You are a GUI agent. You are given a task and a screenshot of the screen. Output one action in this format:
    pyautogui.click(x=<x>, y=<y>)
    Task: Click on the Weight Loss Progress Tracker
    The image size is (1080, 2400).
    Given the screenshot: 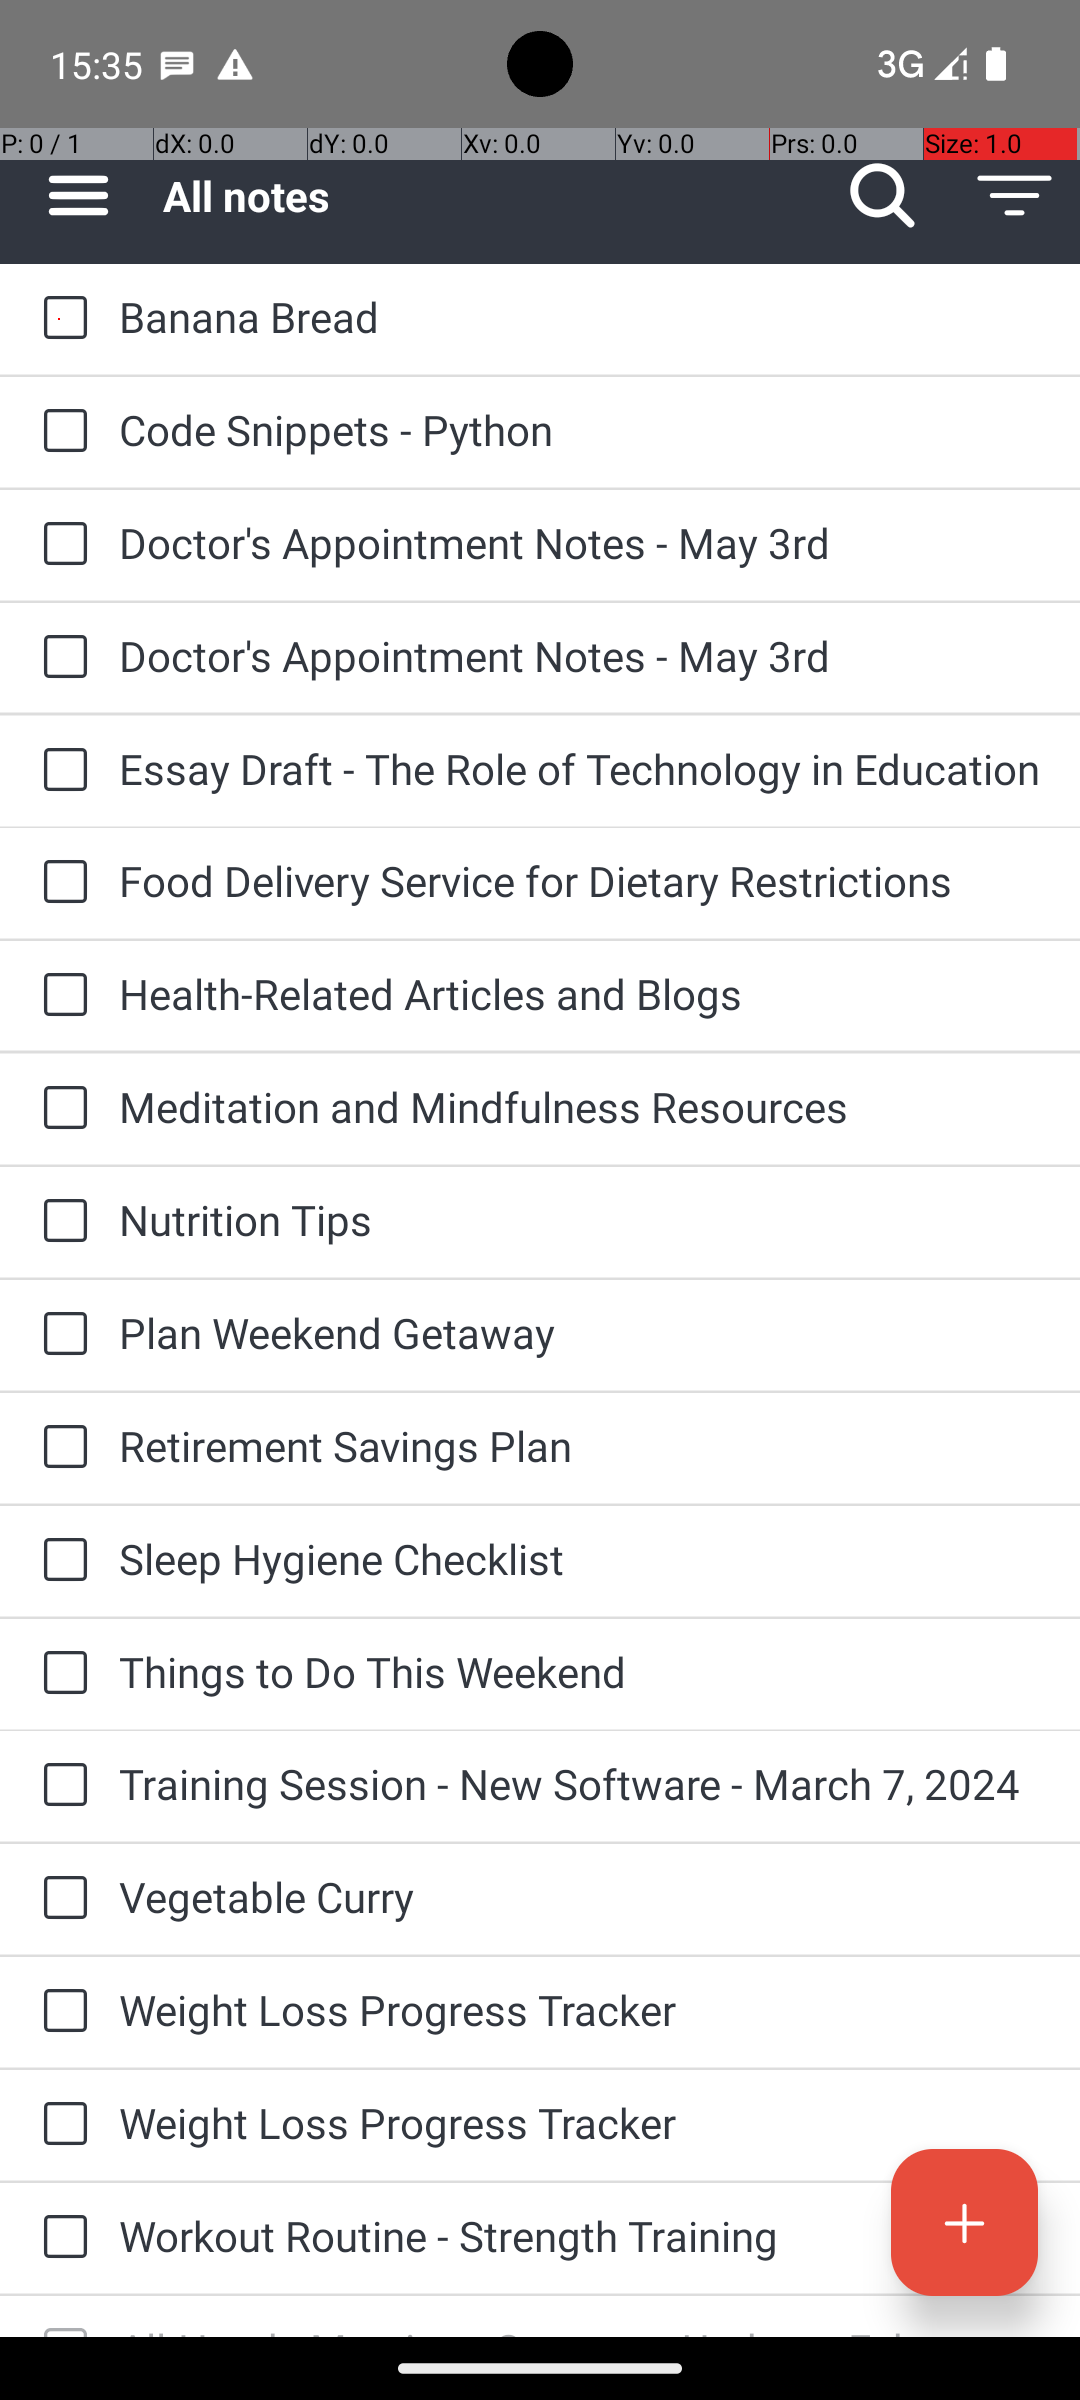 What is the action you would take?
    pyautogui.click(x=580, y=2010)
    